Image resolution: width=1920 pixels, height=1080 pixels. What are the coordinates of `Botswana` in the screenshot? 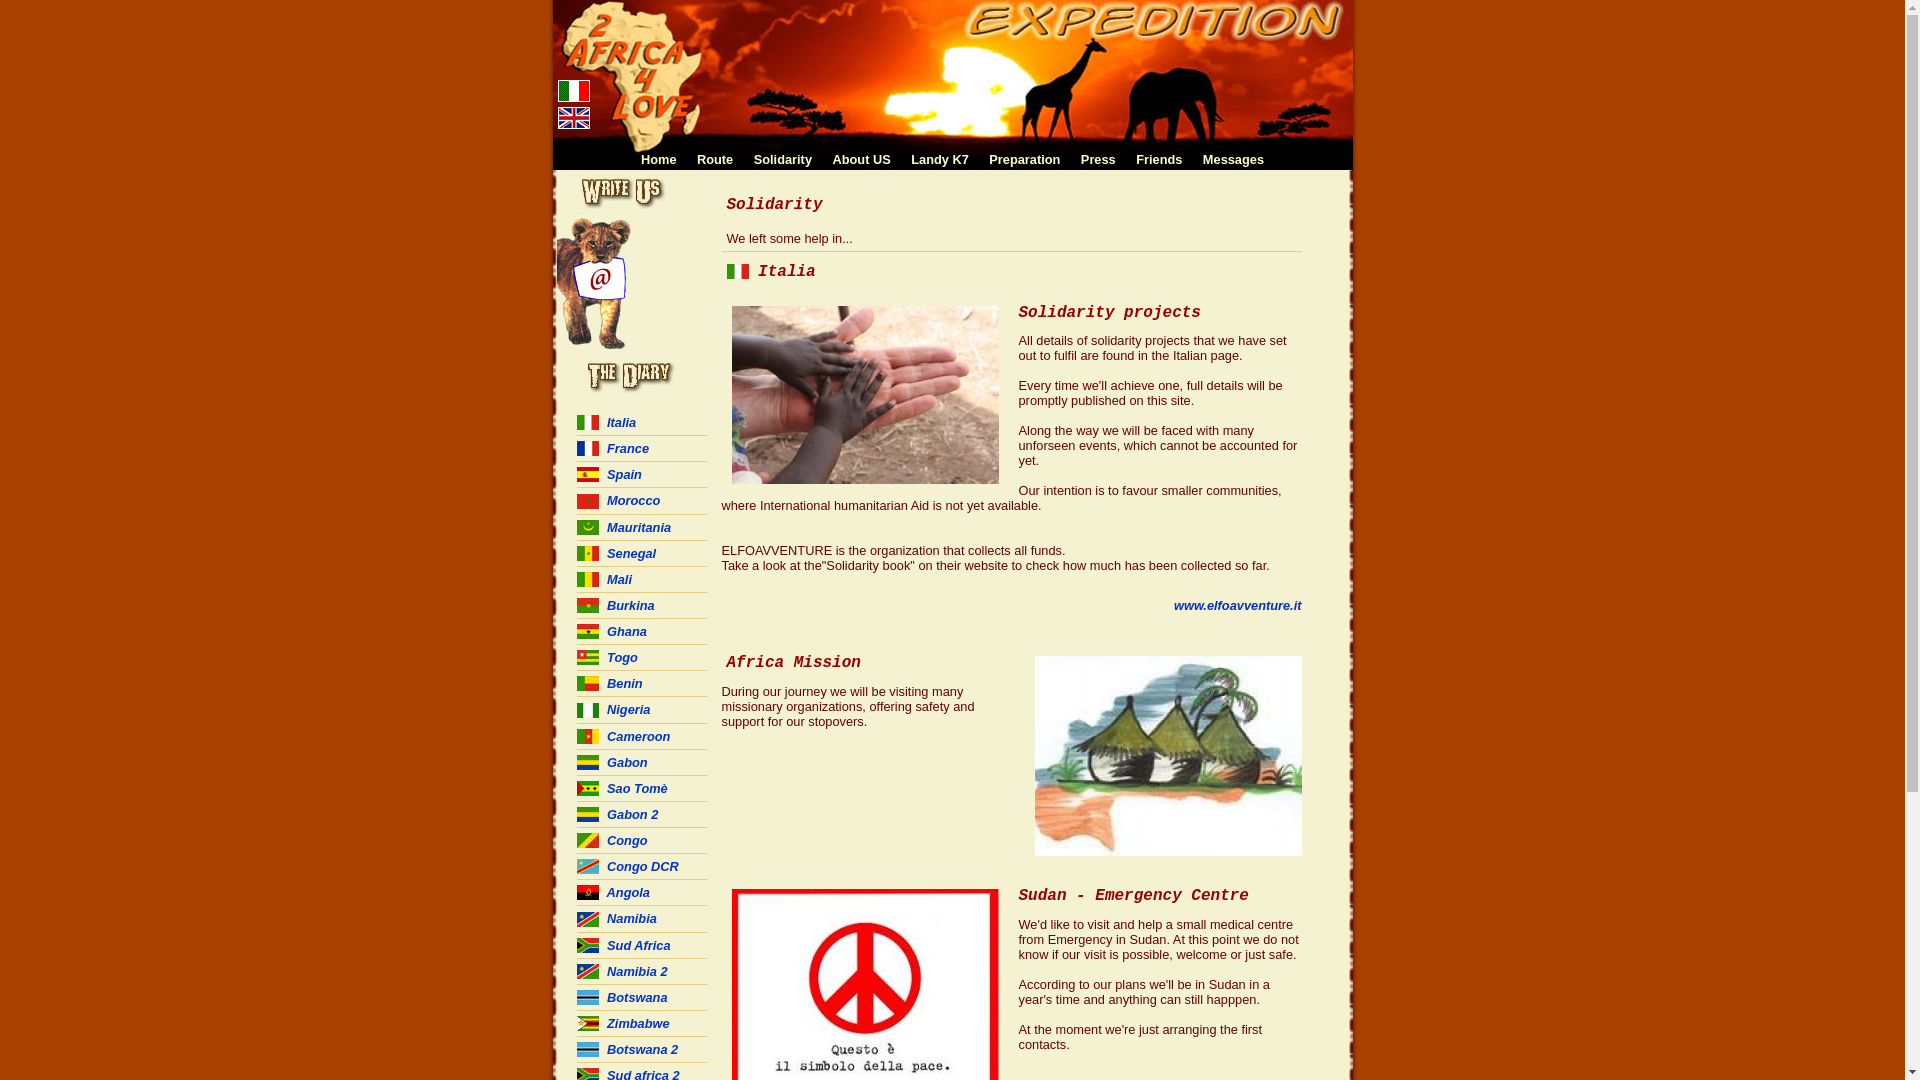 It's located at (622, 998).